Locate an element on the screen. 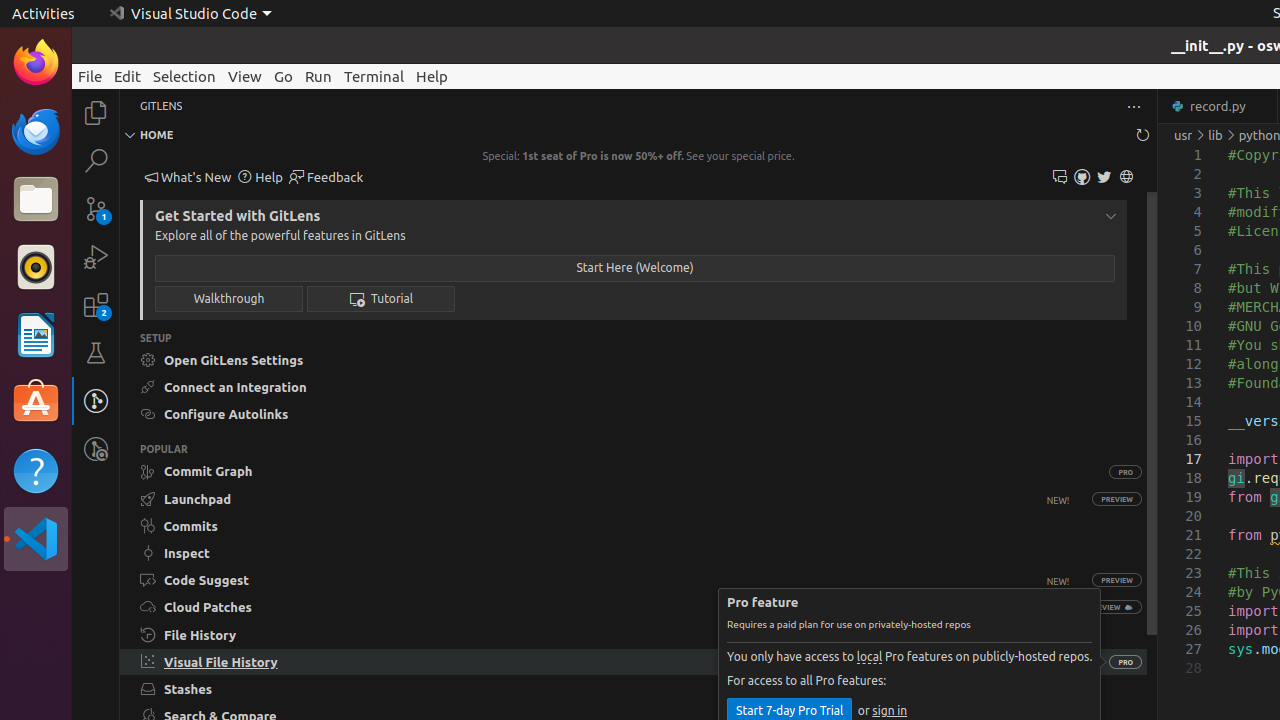  Run and Debug (Ctrl+Shift+D) is located at coordinates (96, 257).